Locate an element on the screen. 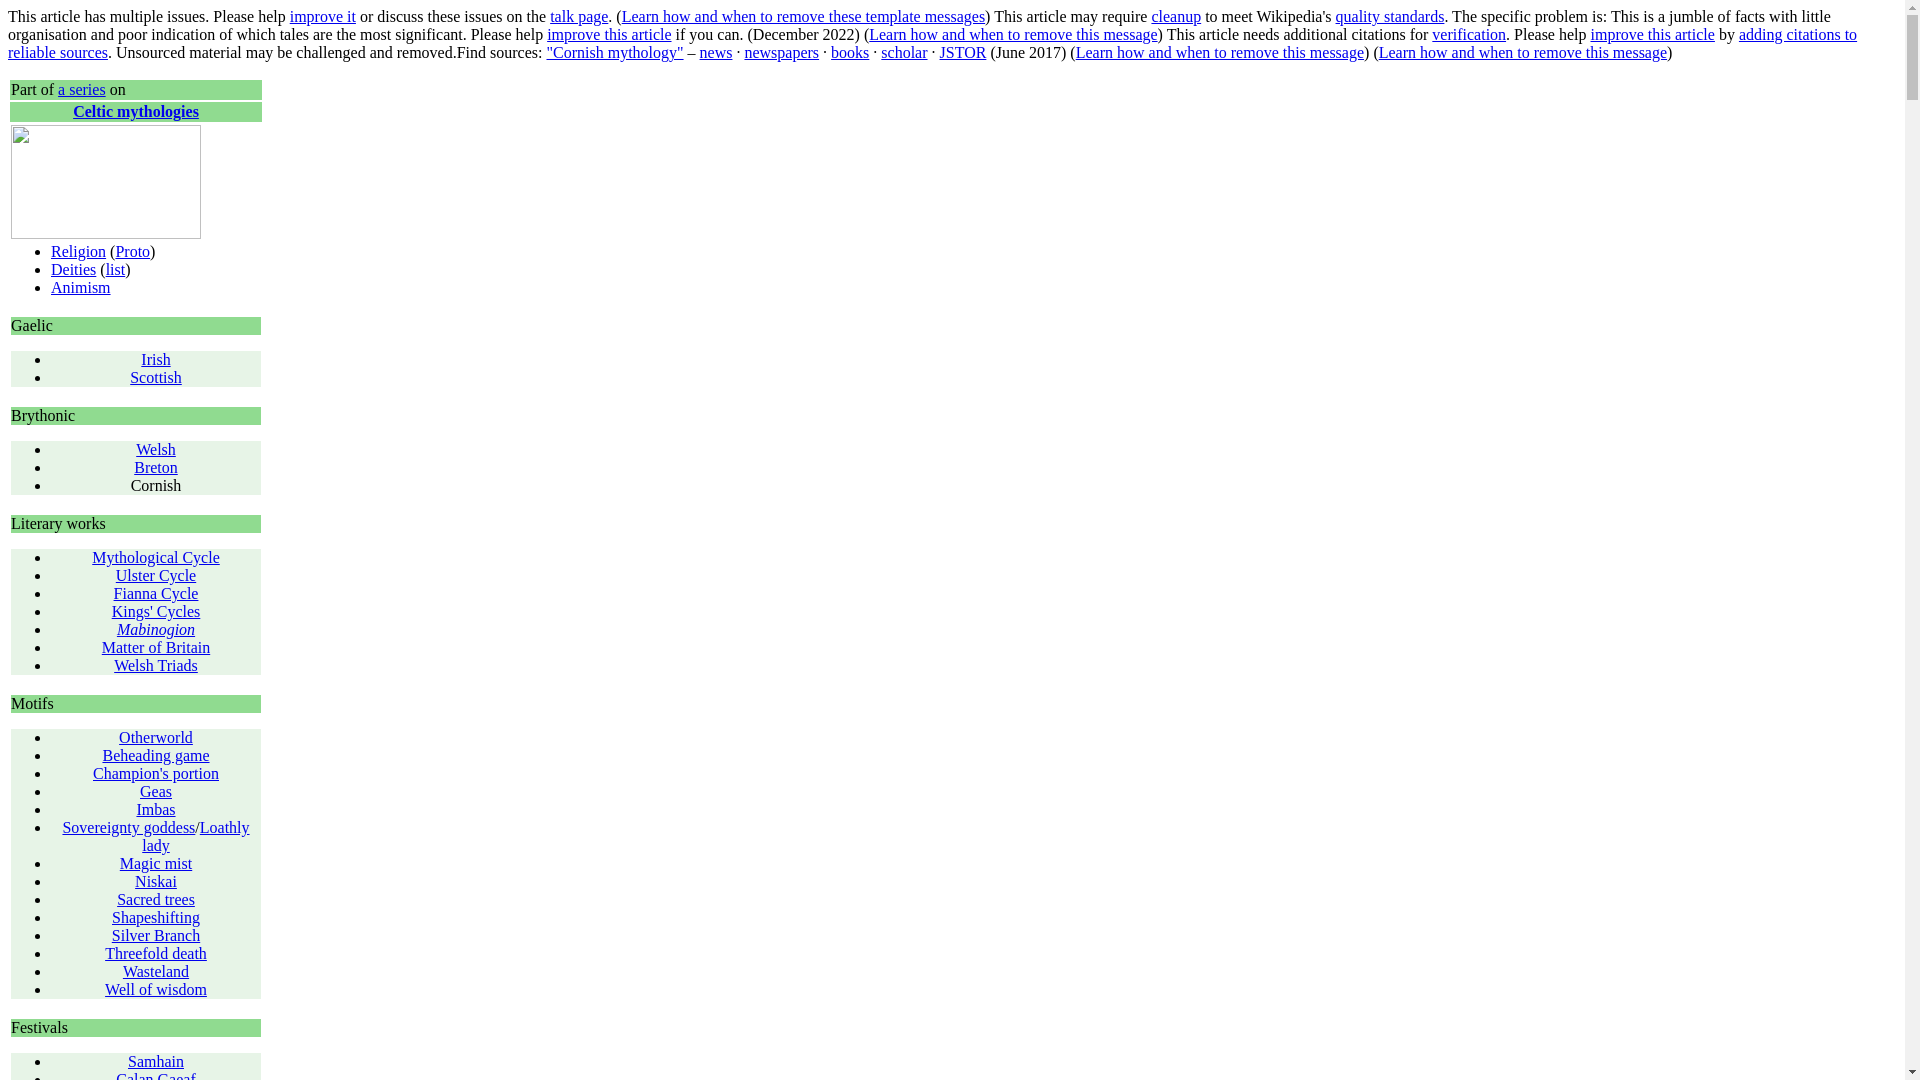 The height and width of the screenshot is (1080, 1920). Beheading game is located at coordinates (155, 755).